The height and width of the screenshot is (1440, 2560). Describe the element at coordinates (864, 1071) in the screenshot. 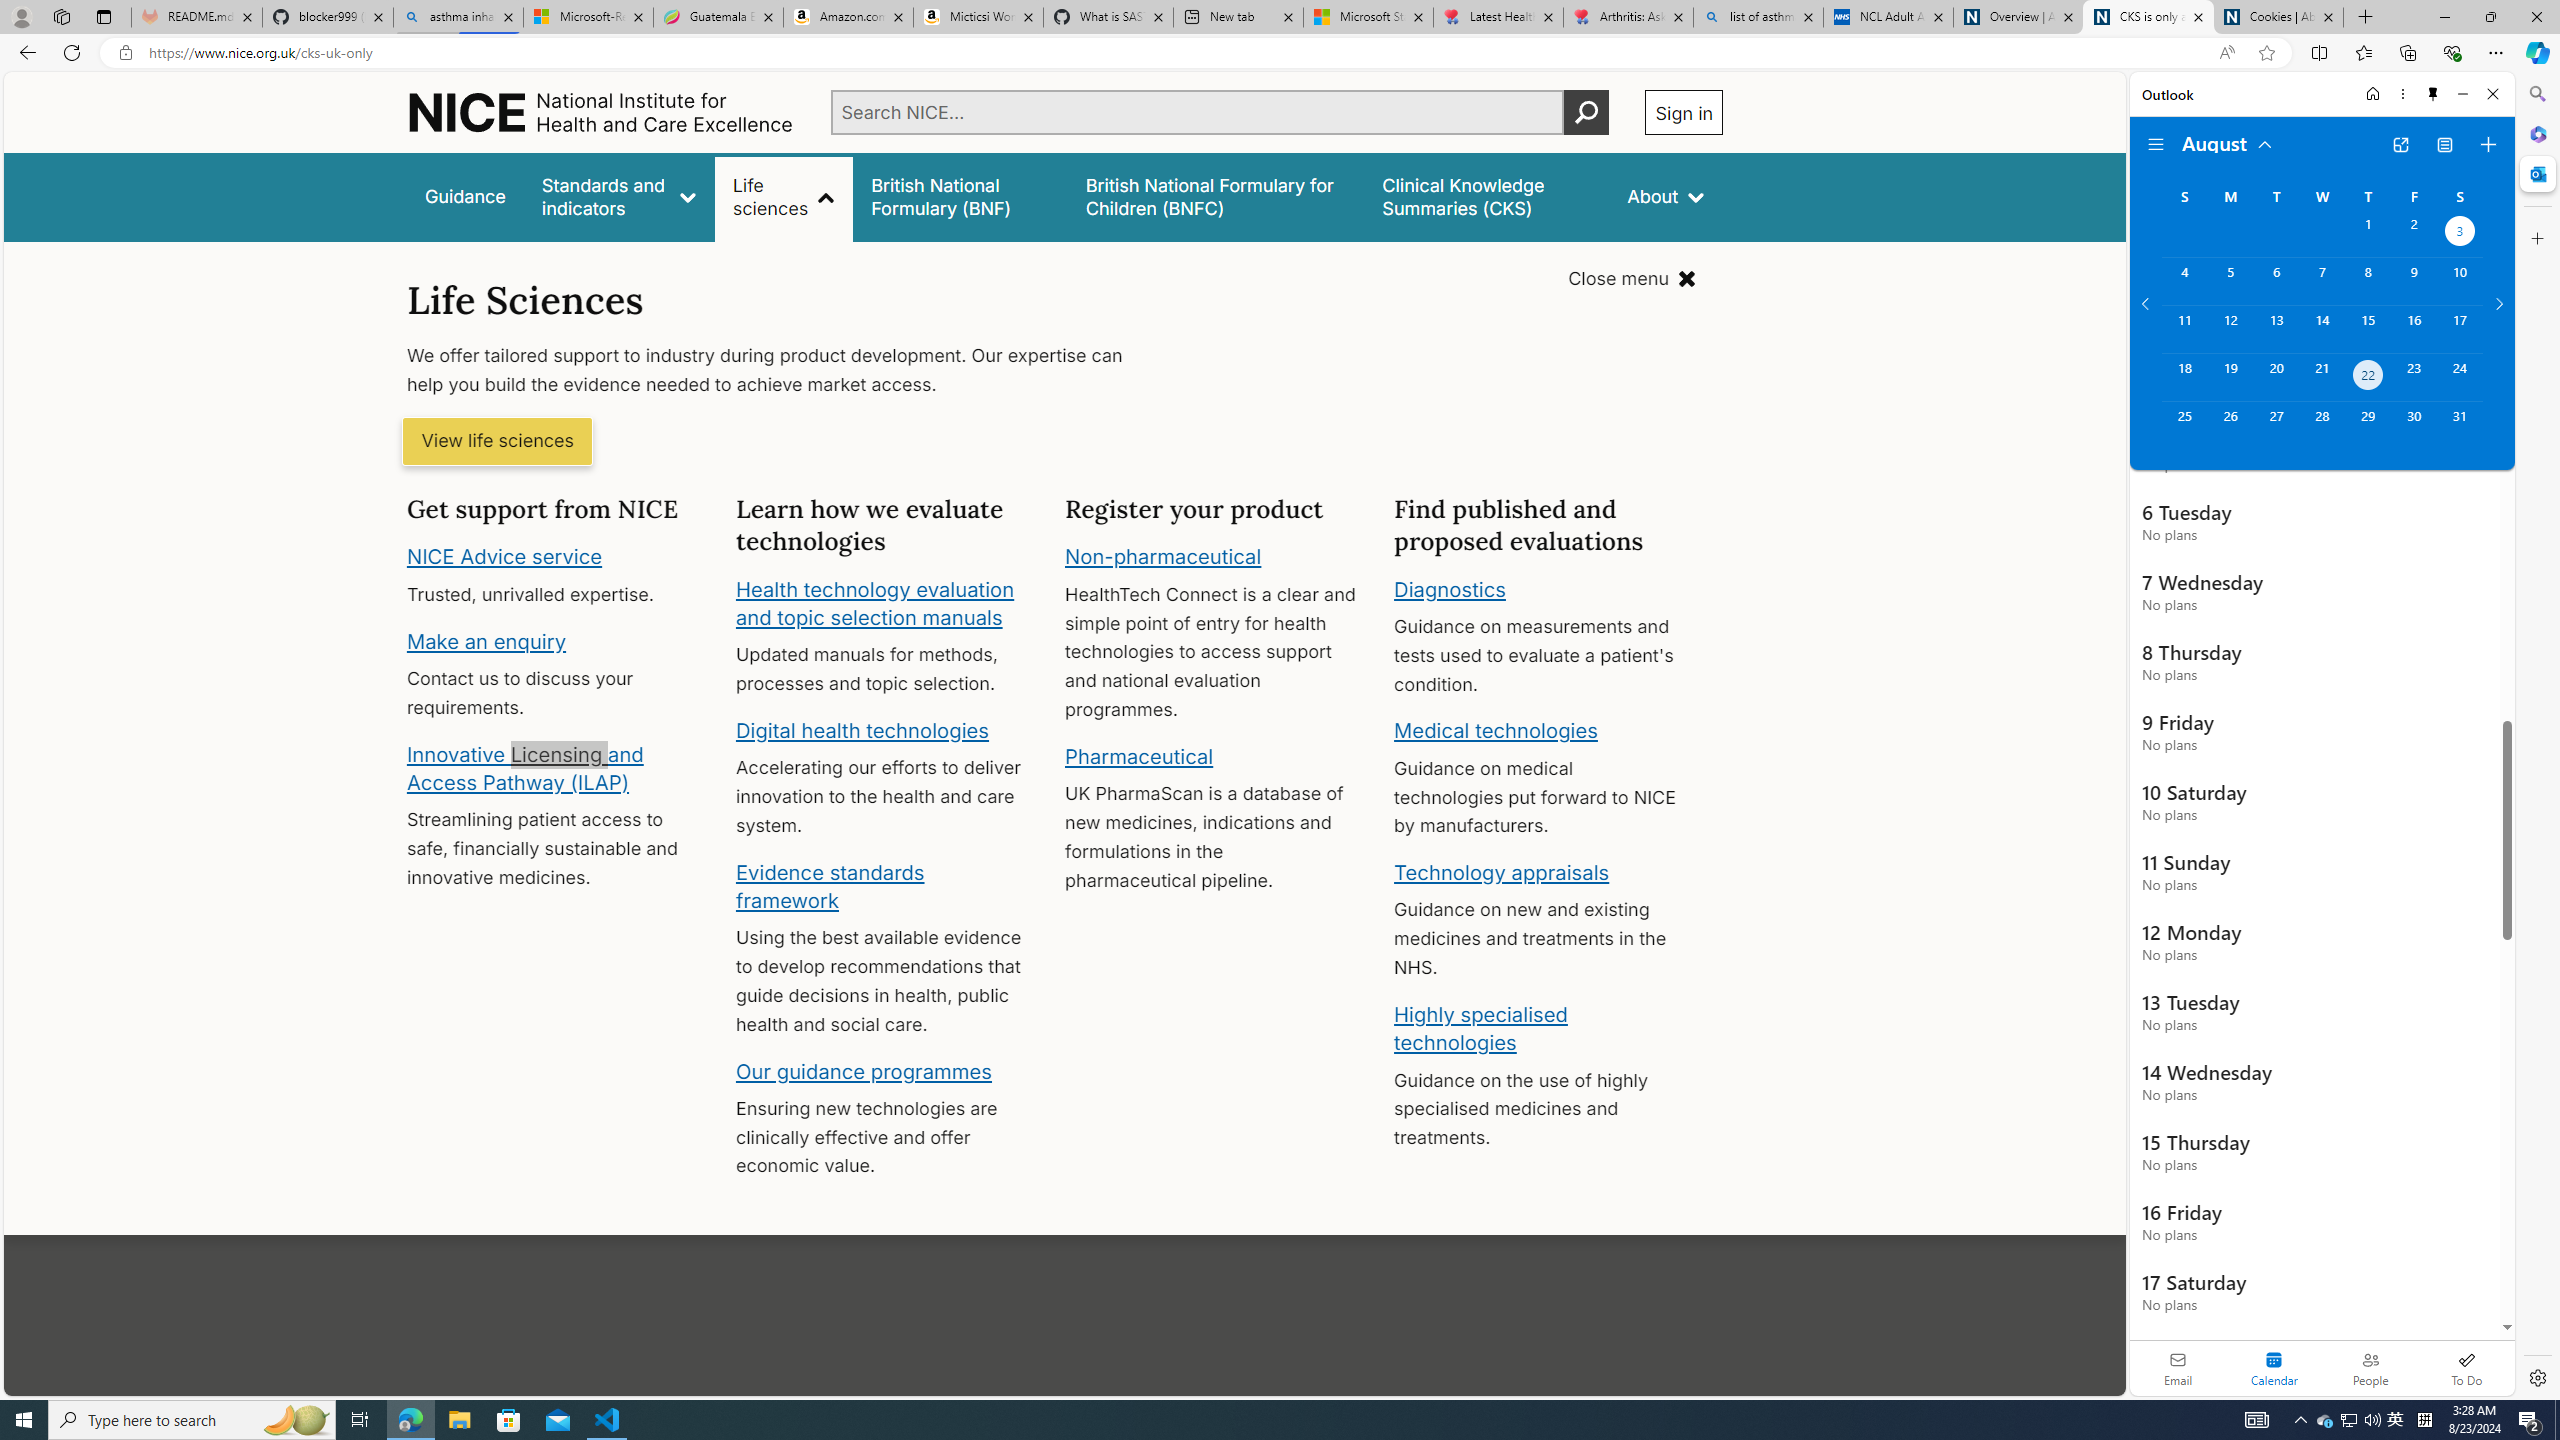

I see `Our guidance programmes` at that location.